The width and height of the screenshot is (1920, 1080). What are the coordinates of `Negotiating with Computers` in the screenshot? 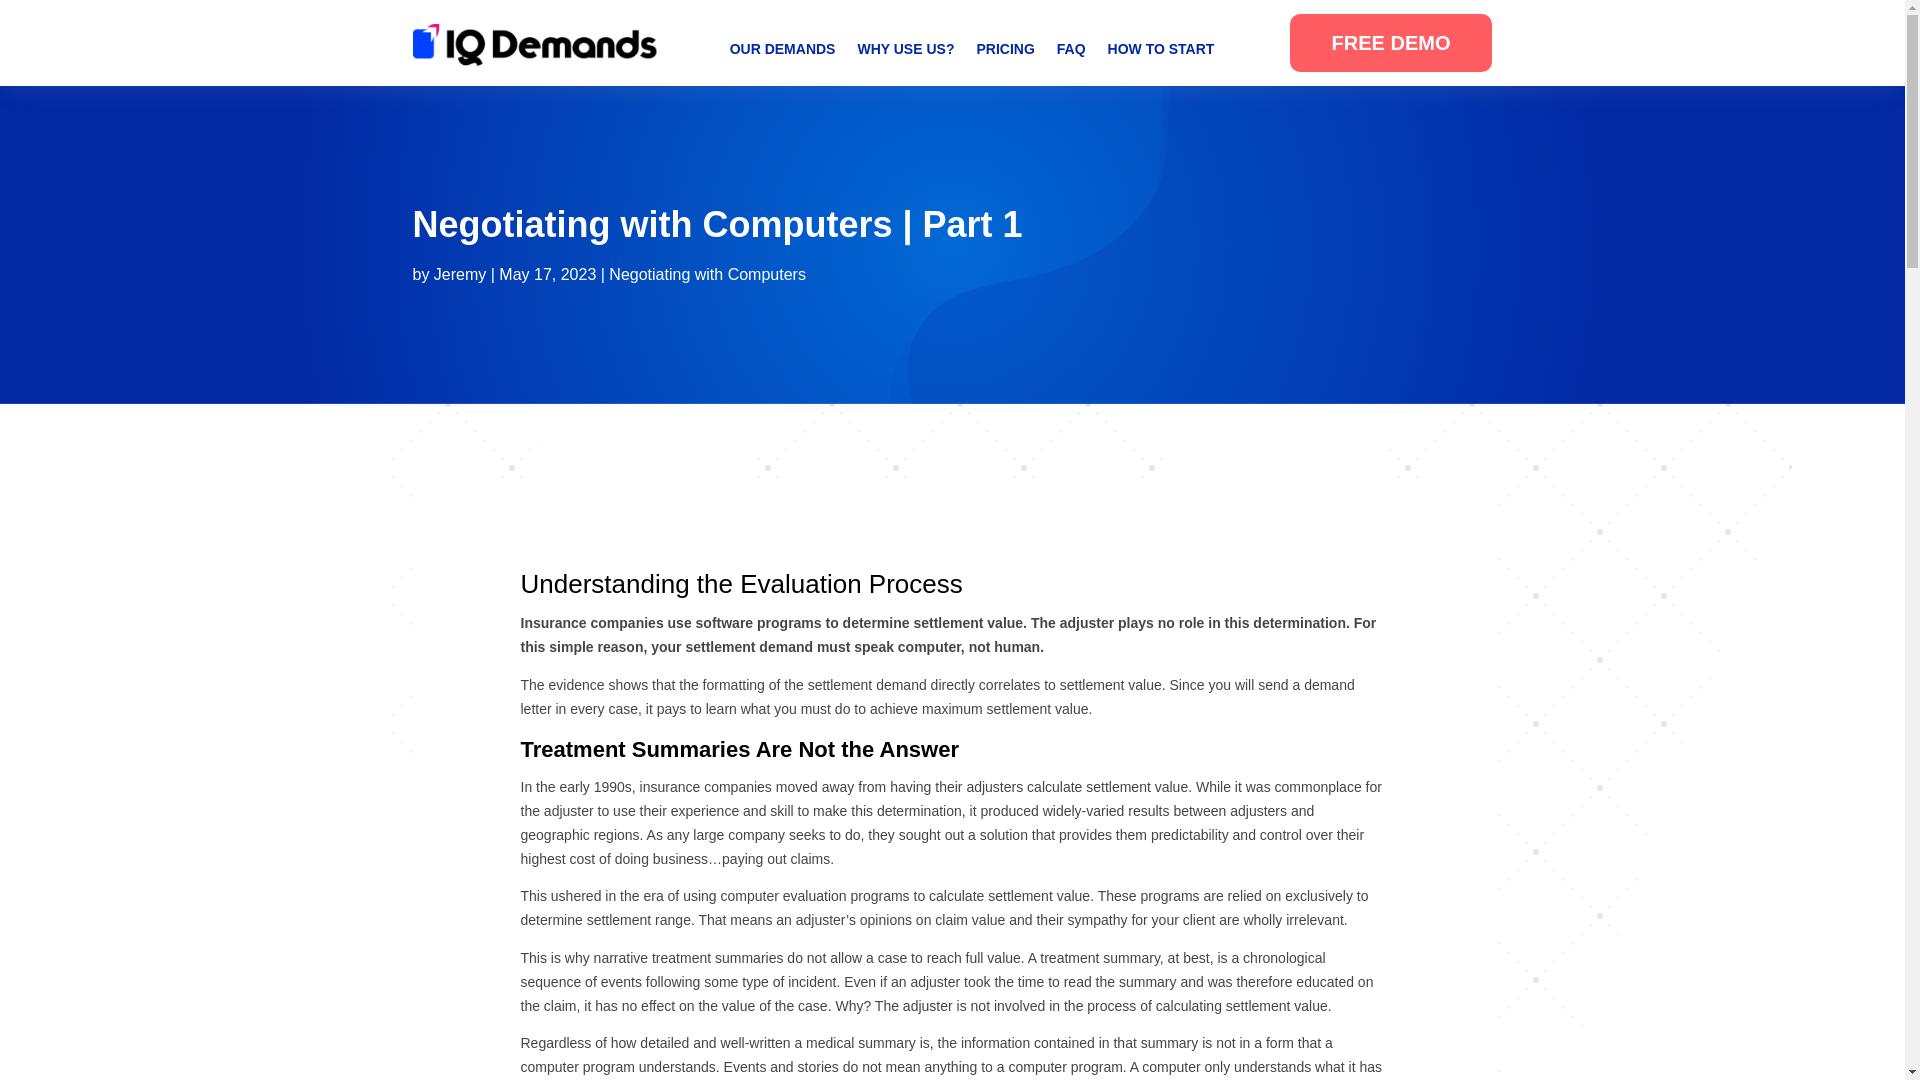 It's located at (707, 274).